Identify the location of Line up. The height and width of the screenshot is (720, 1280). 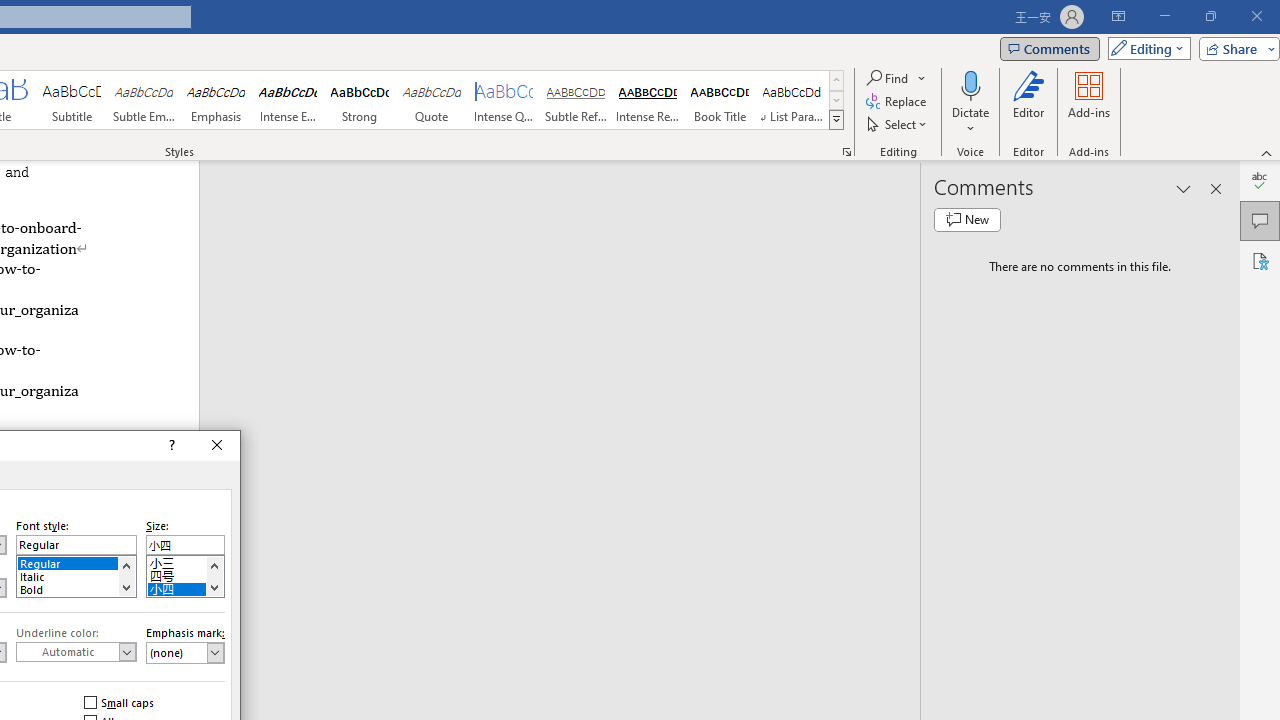
(214, 565).